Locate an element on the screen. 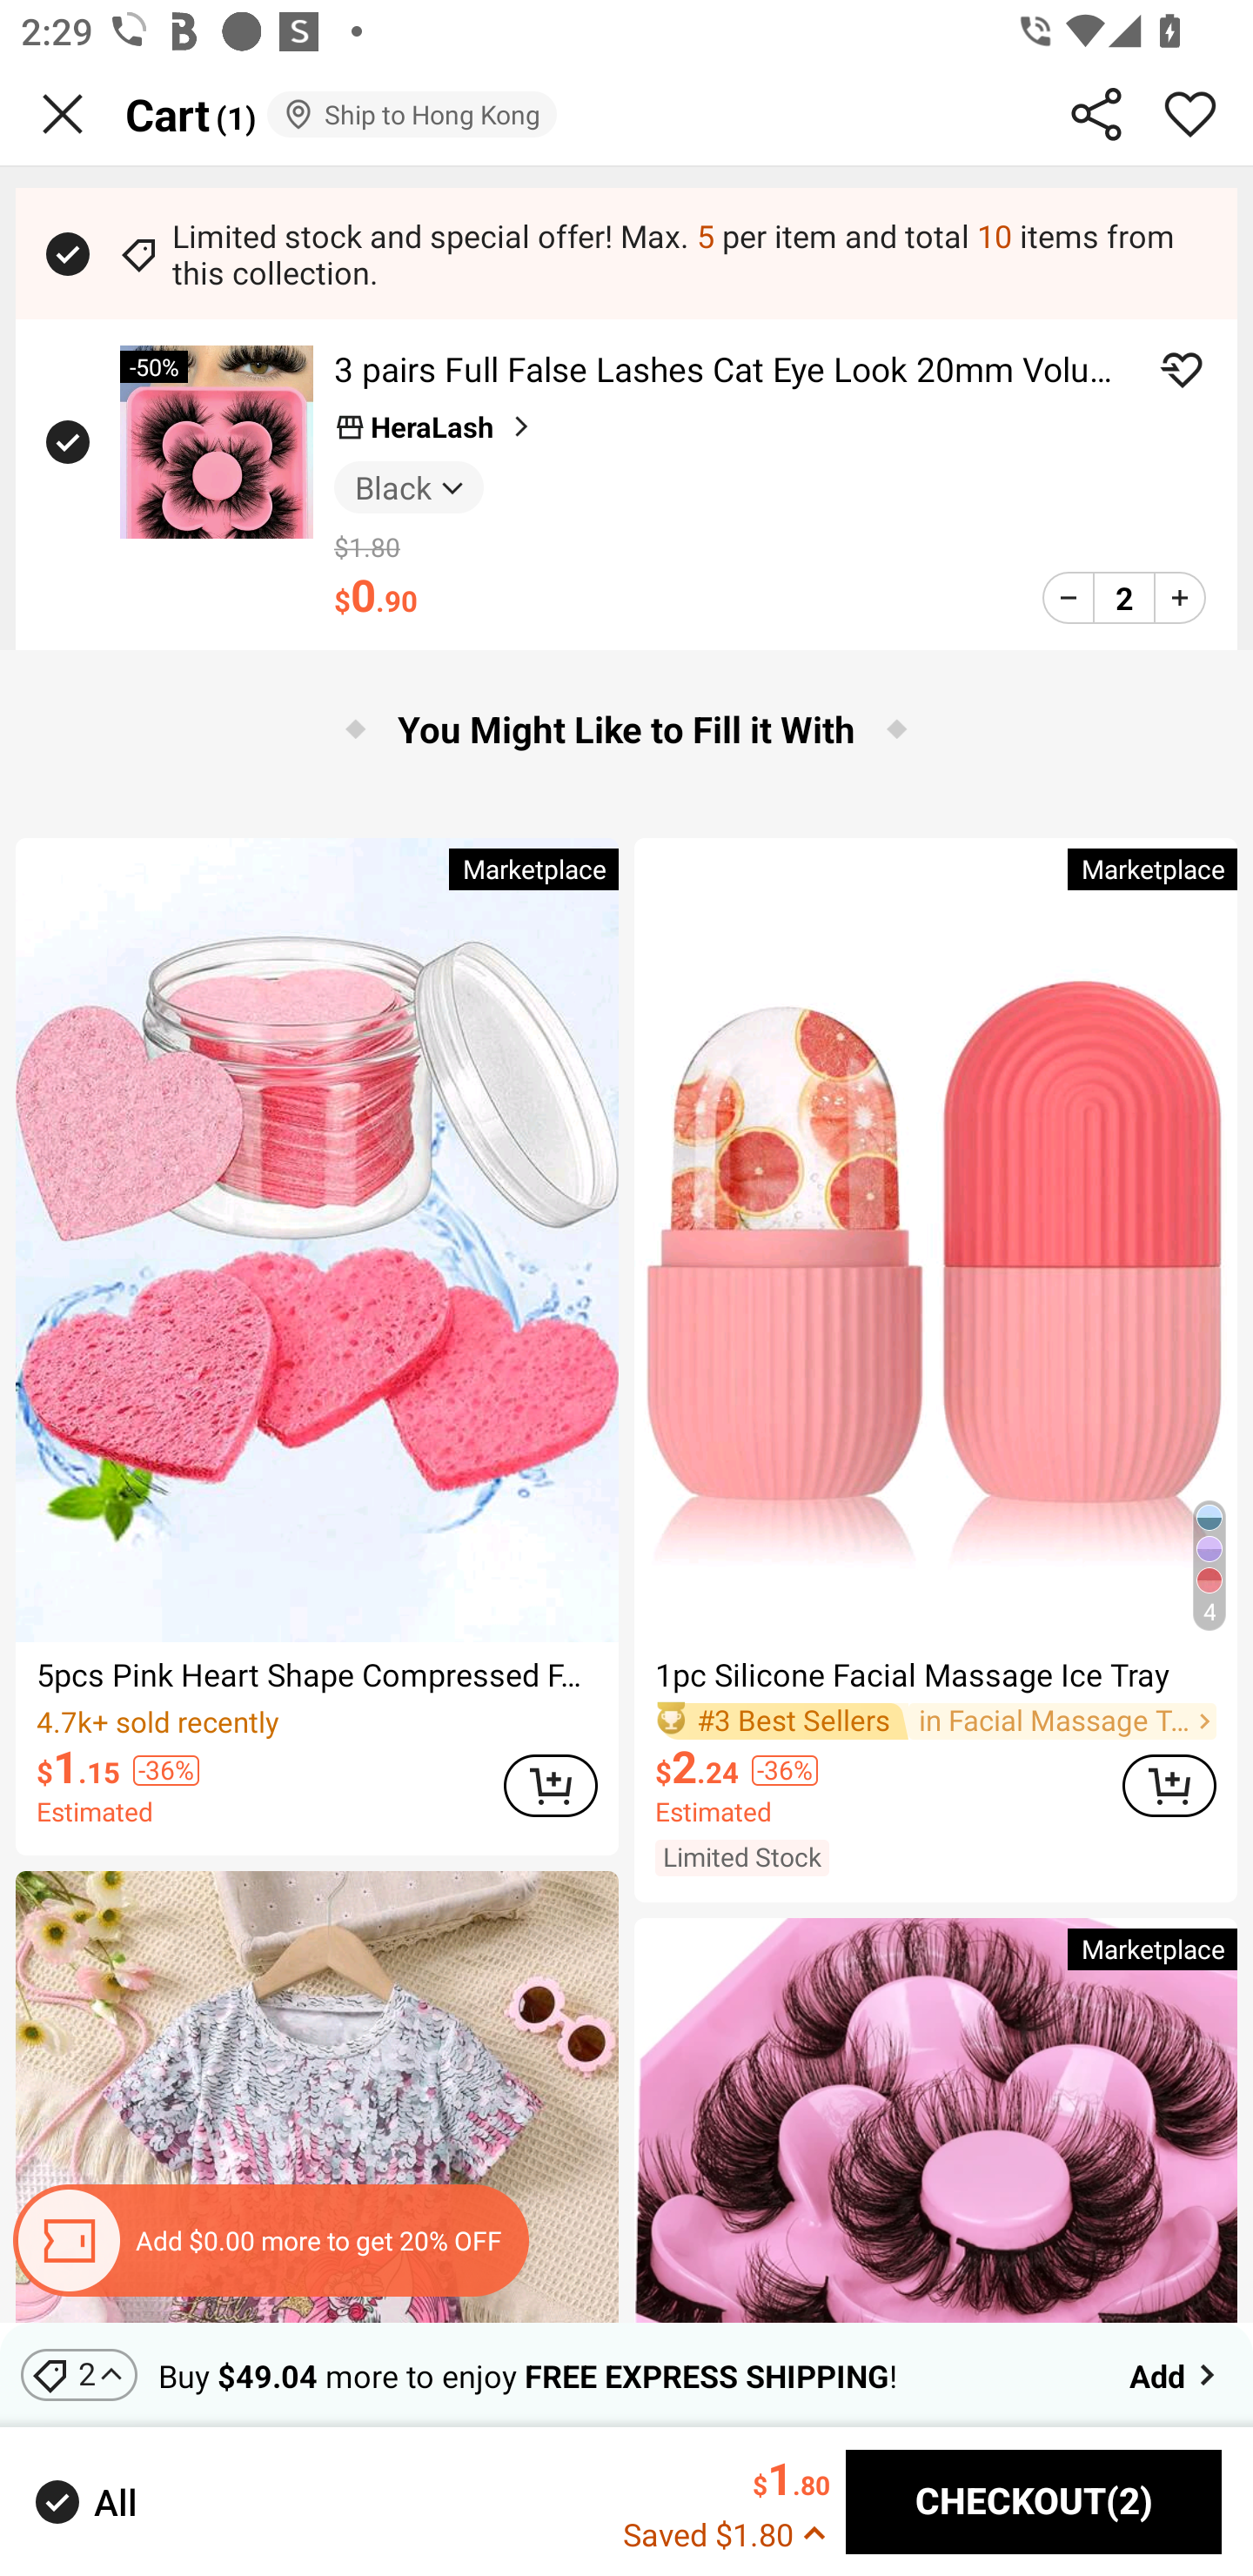  Share is located at coordinates (1096, 113).